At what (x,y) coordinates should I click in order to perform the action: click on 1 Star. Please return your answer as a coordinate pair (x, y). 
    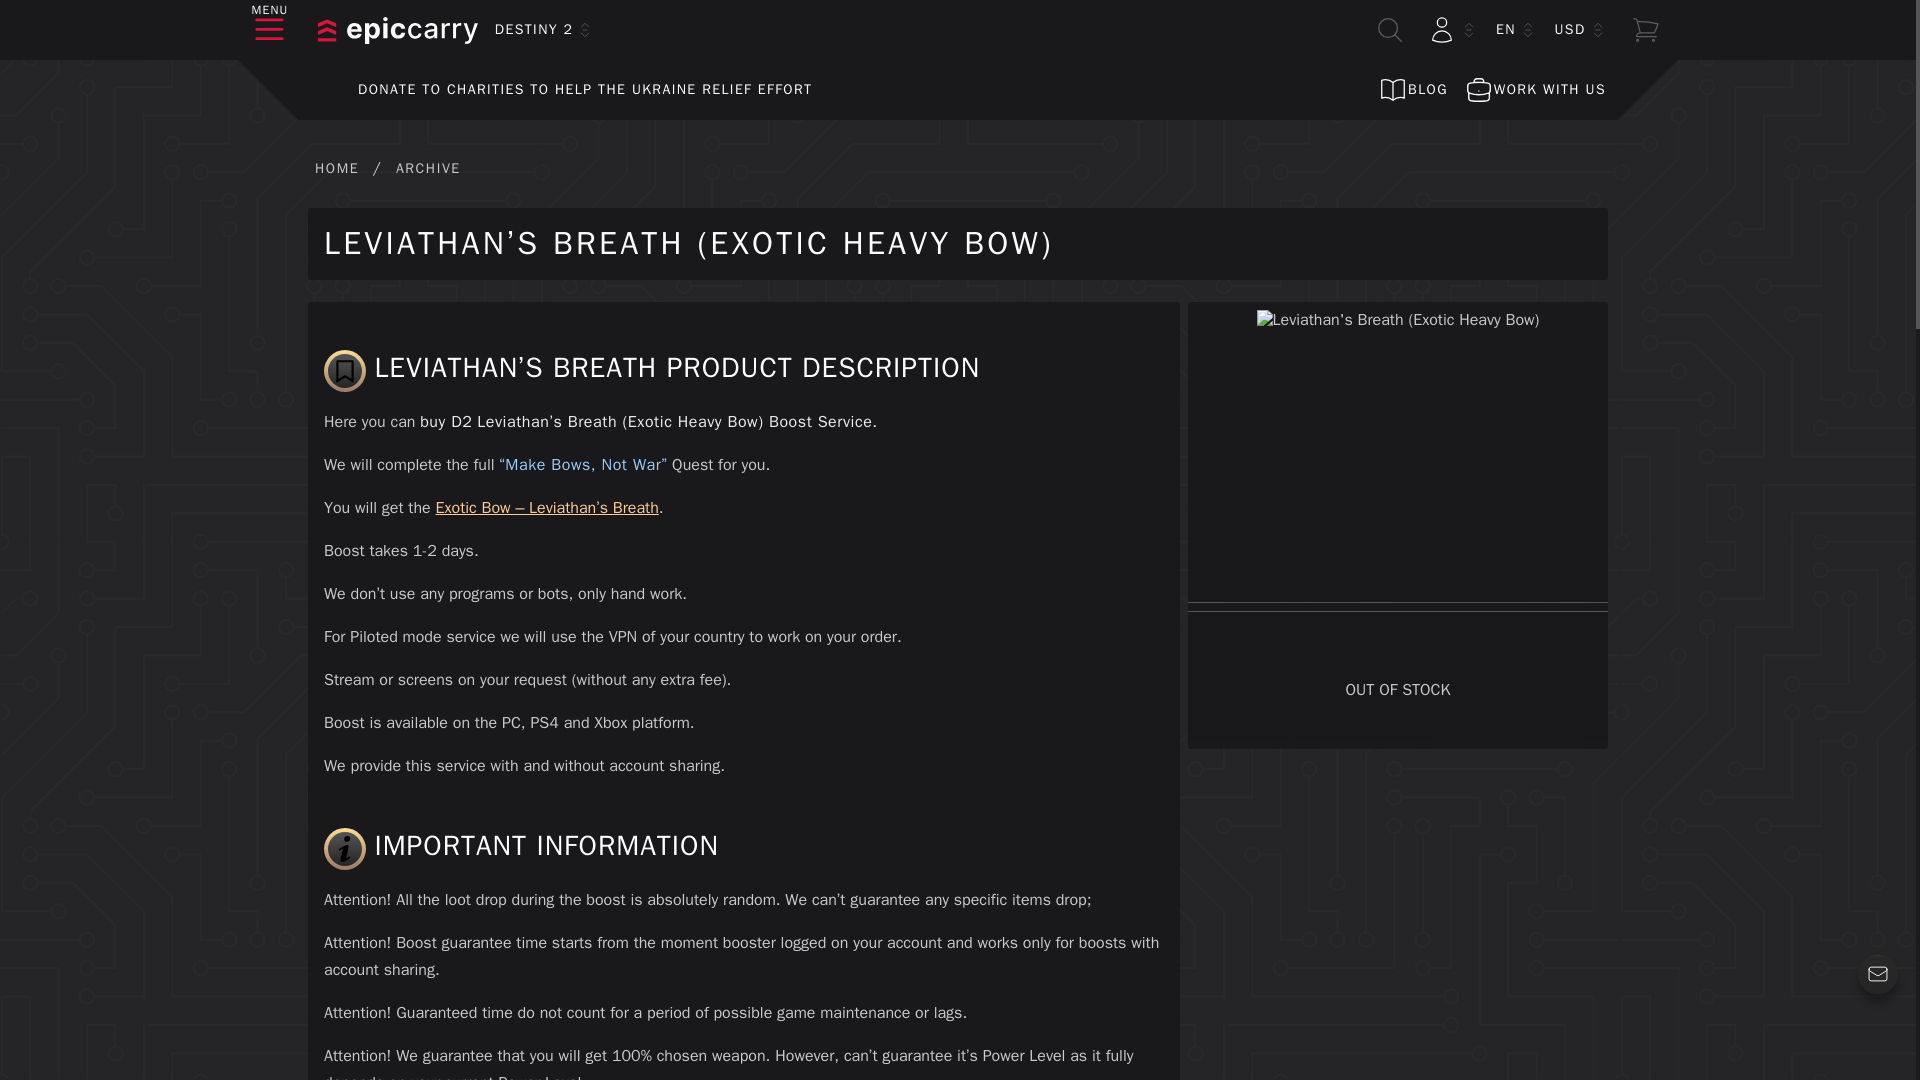
    Looking at the image, I should click on (1342, 570).